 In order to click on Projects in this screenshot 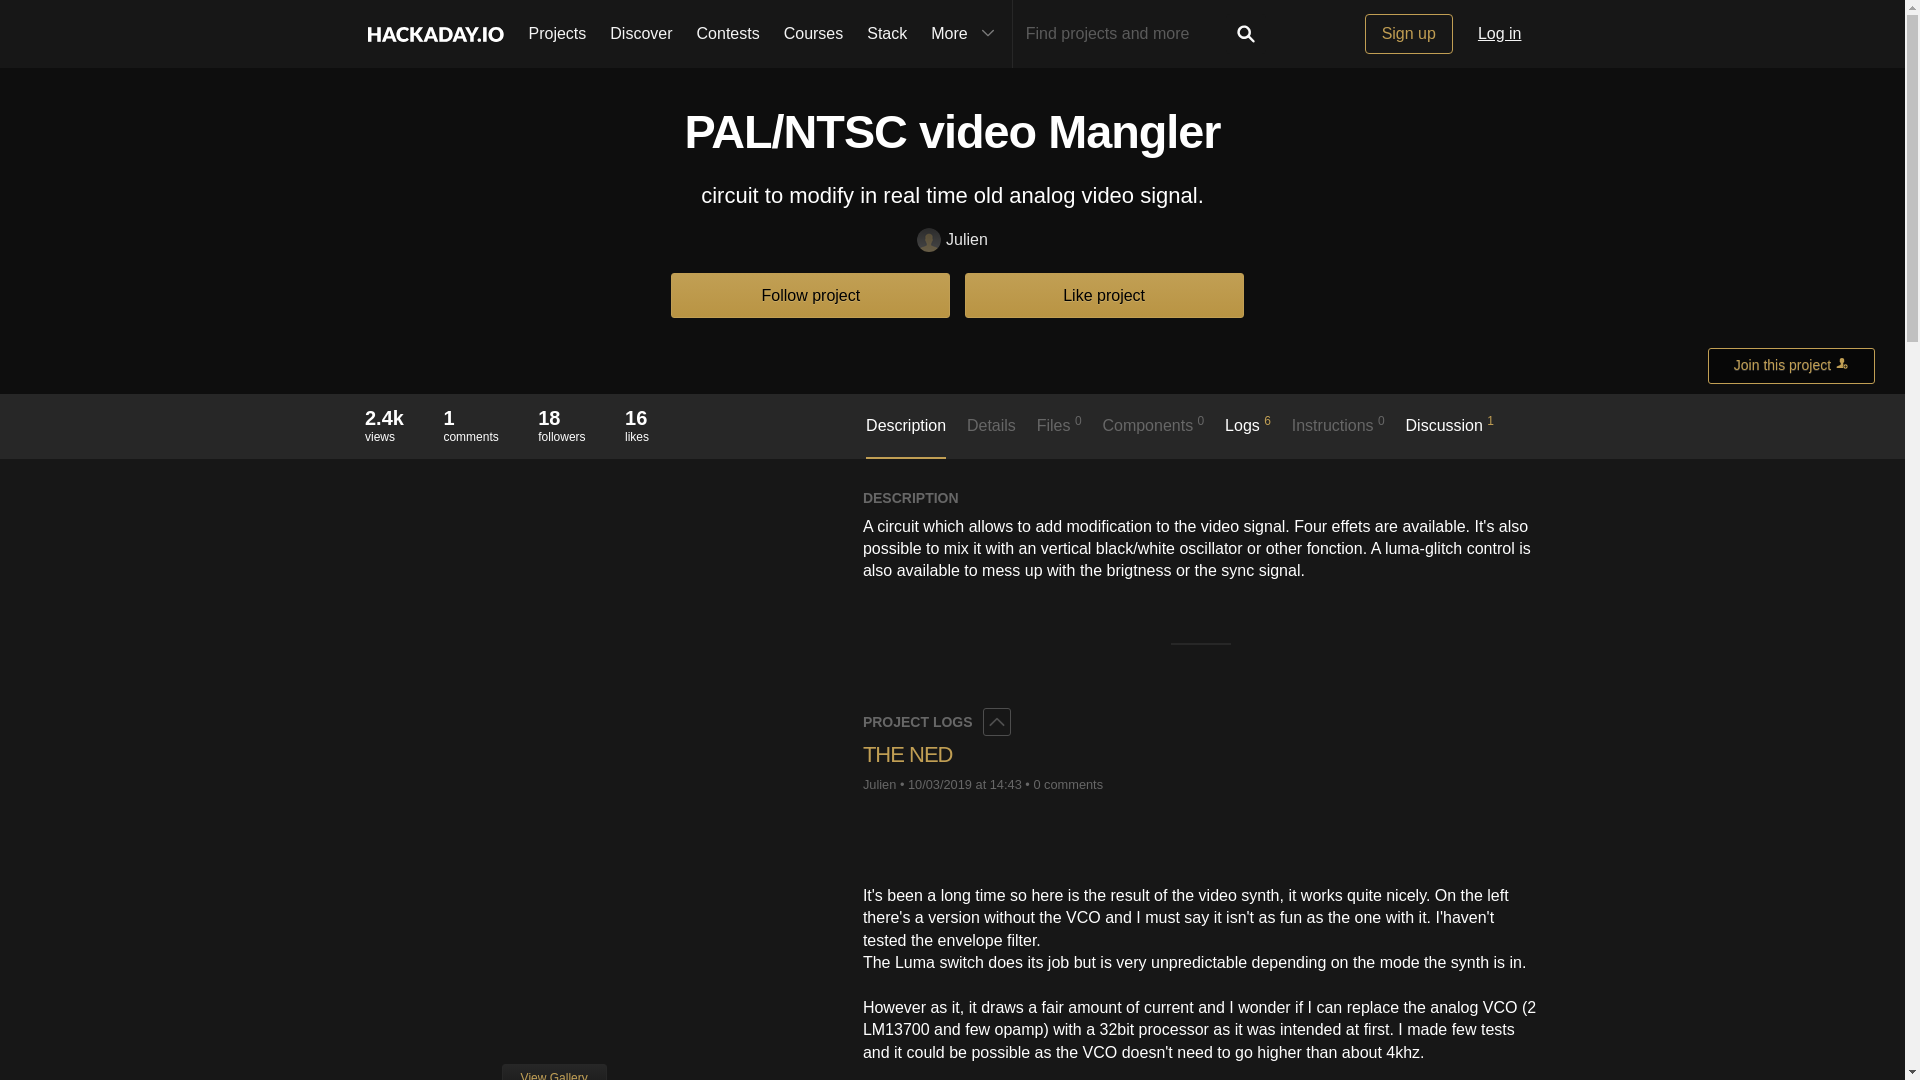, I will do `click(556, 34)`.